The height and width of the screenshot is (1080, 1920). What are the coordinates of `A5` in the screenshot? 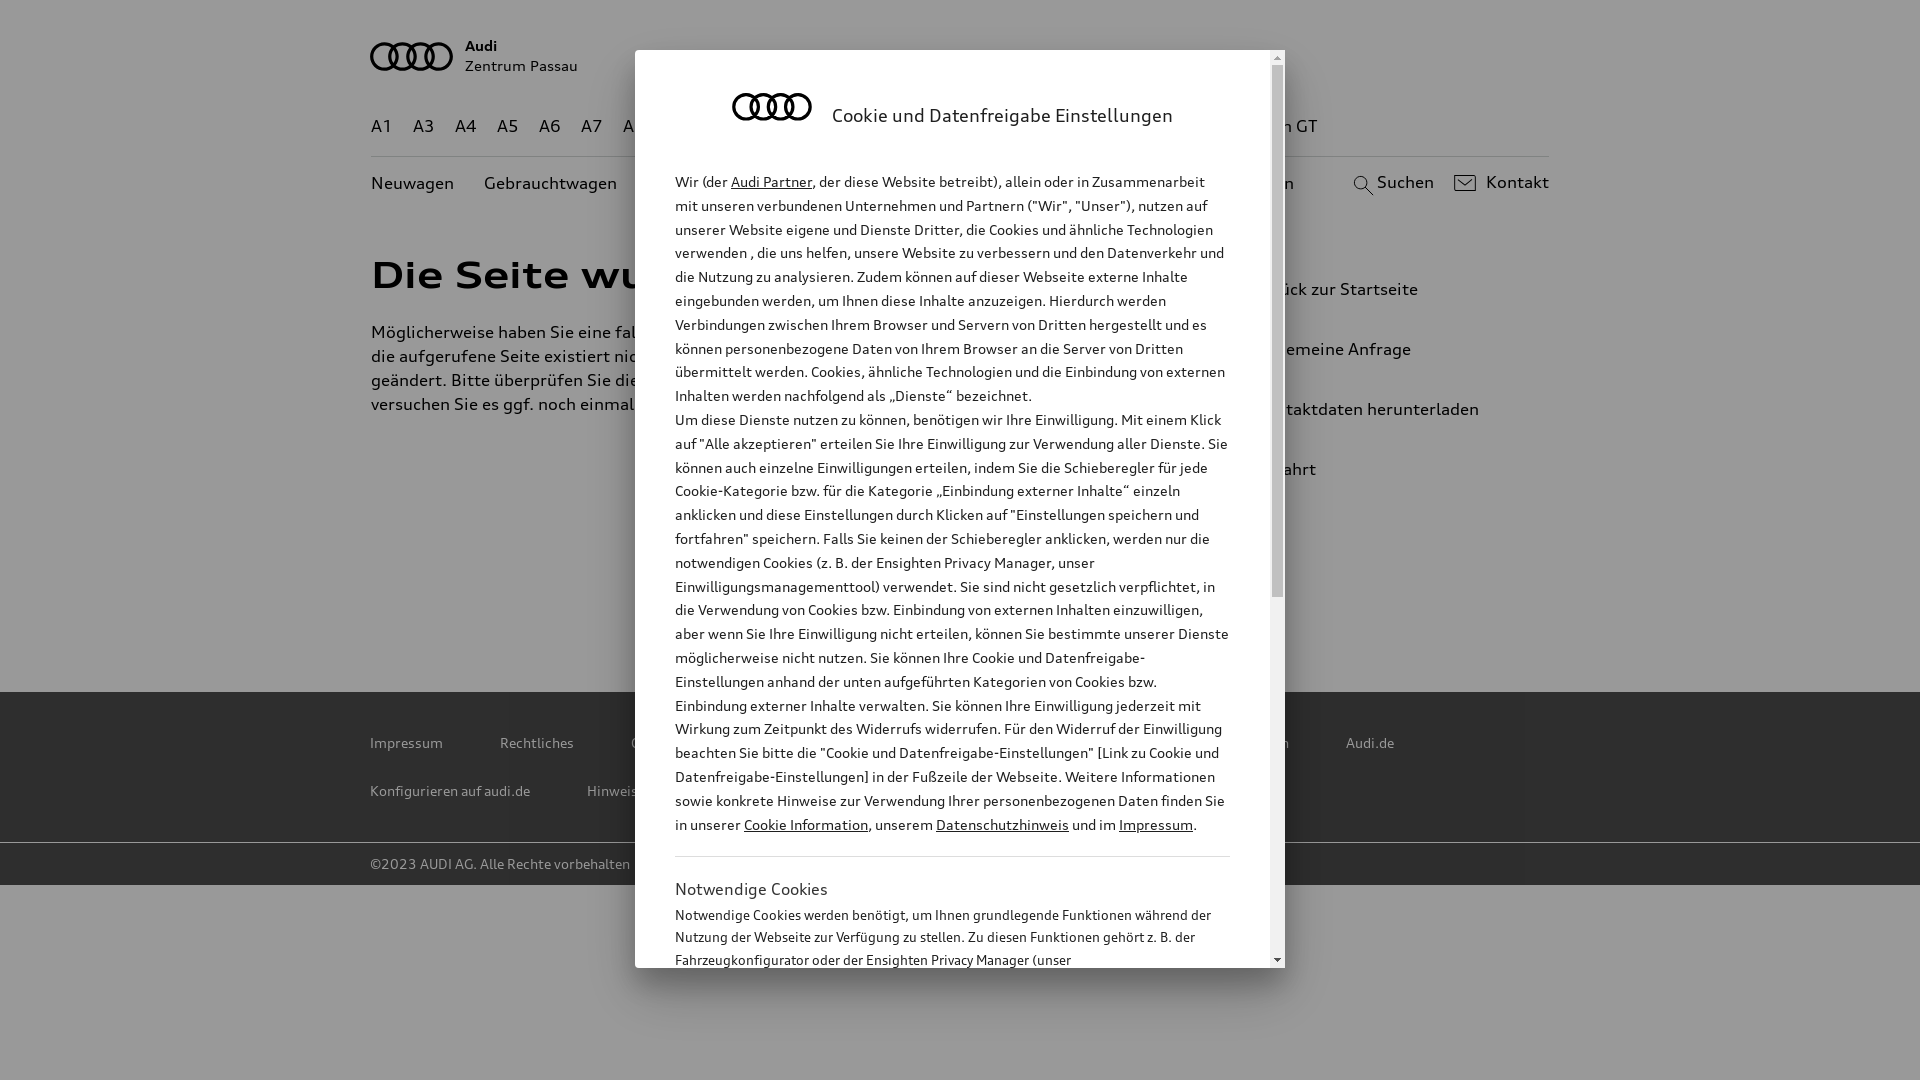 It's located at (508, 126).